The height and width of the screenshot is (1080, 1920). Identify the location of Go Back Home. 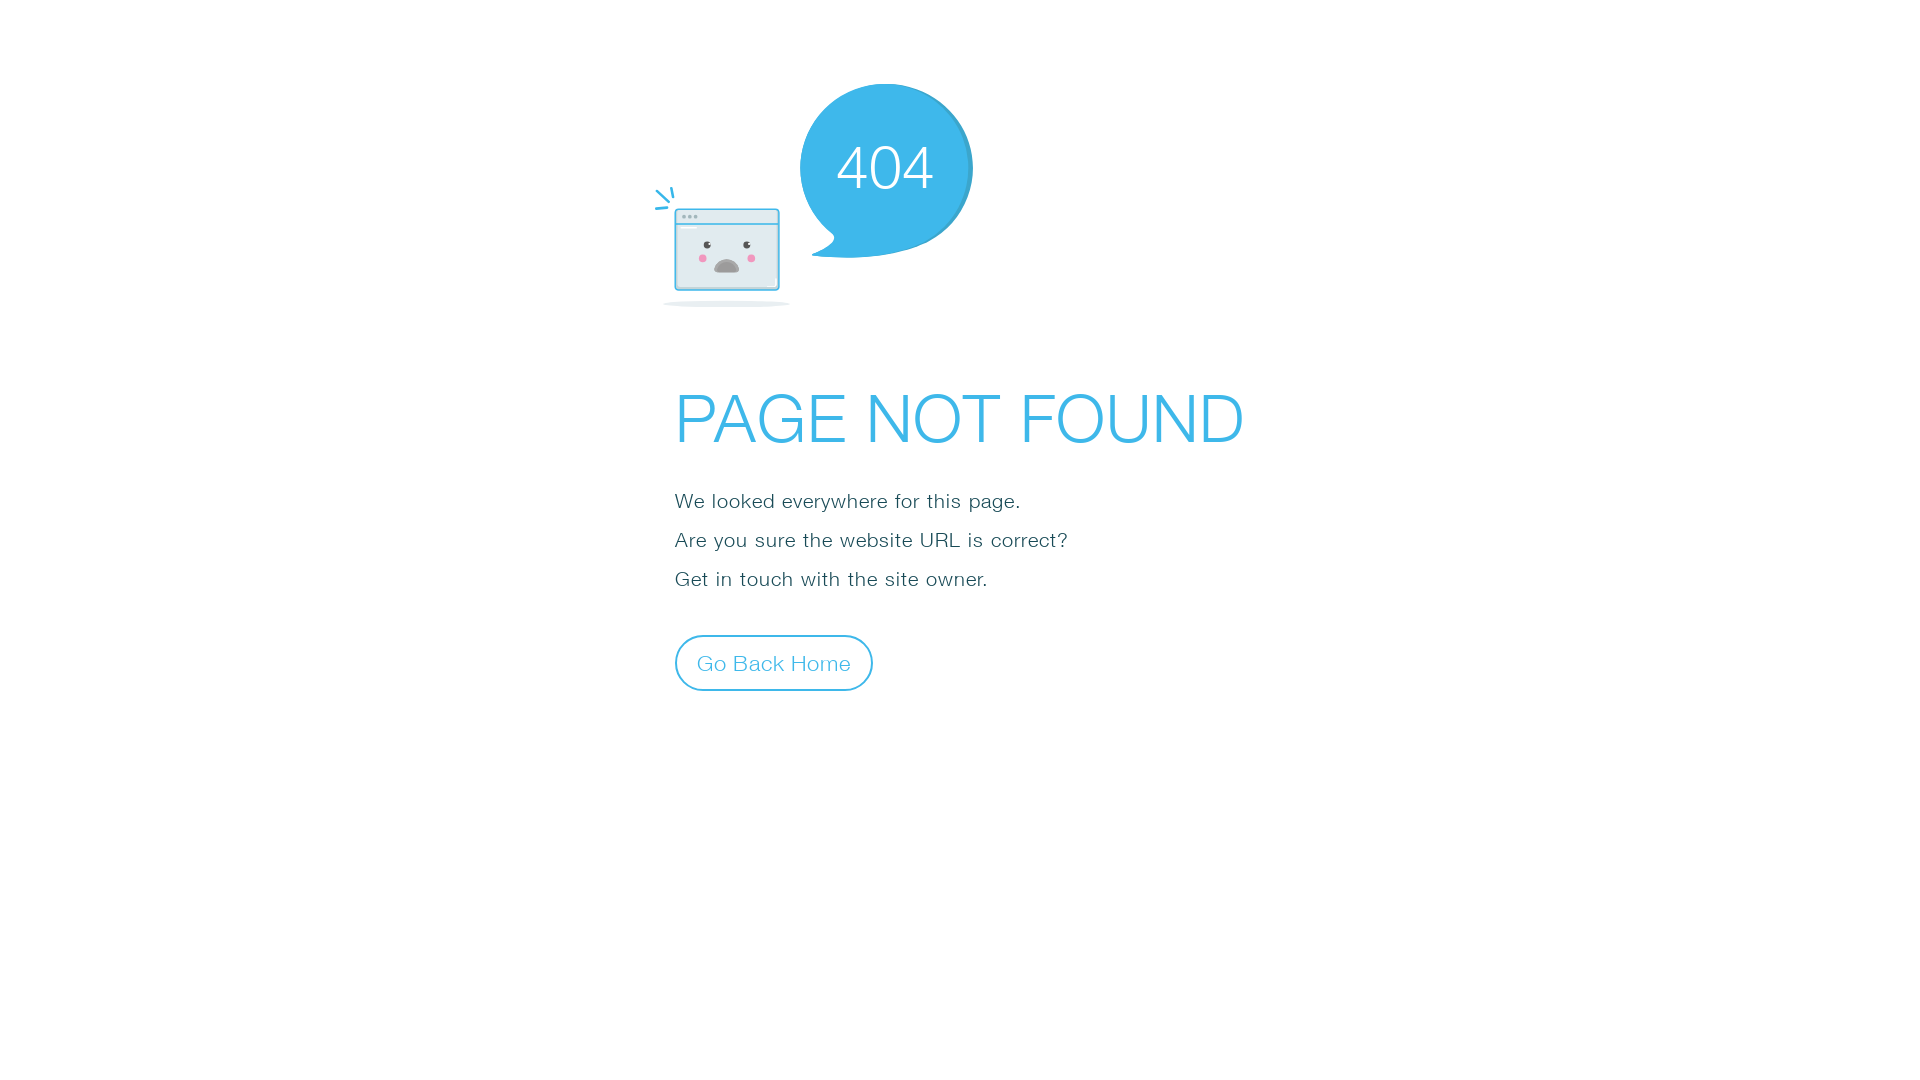
(774, 662).